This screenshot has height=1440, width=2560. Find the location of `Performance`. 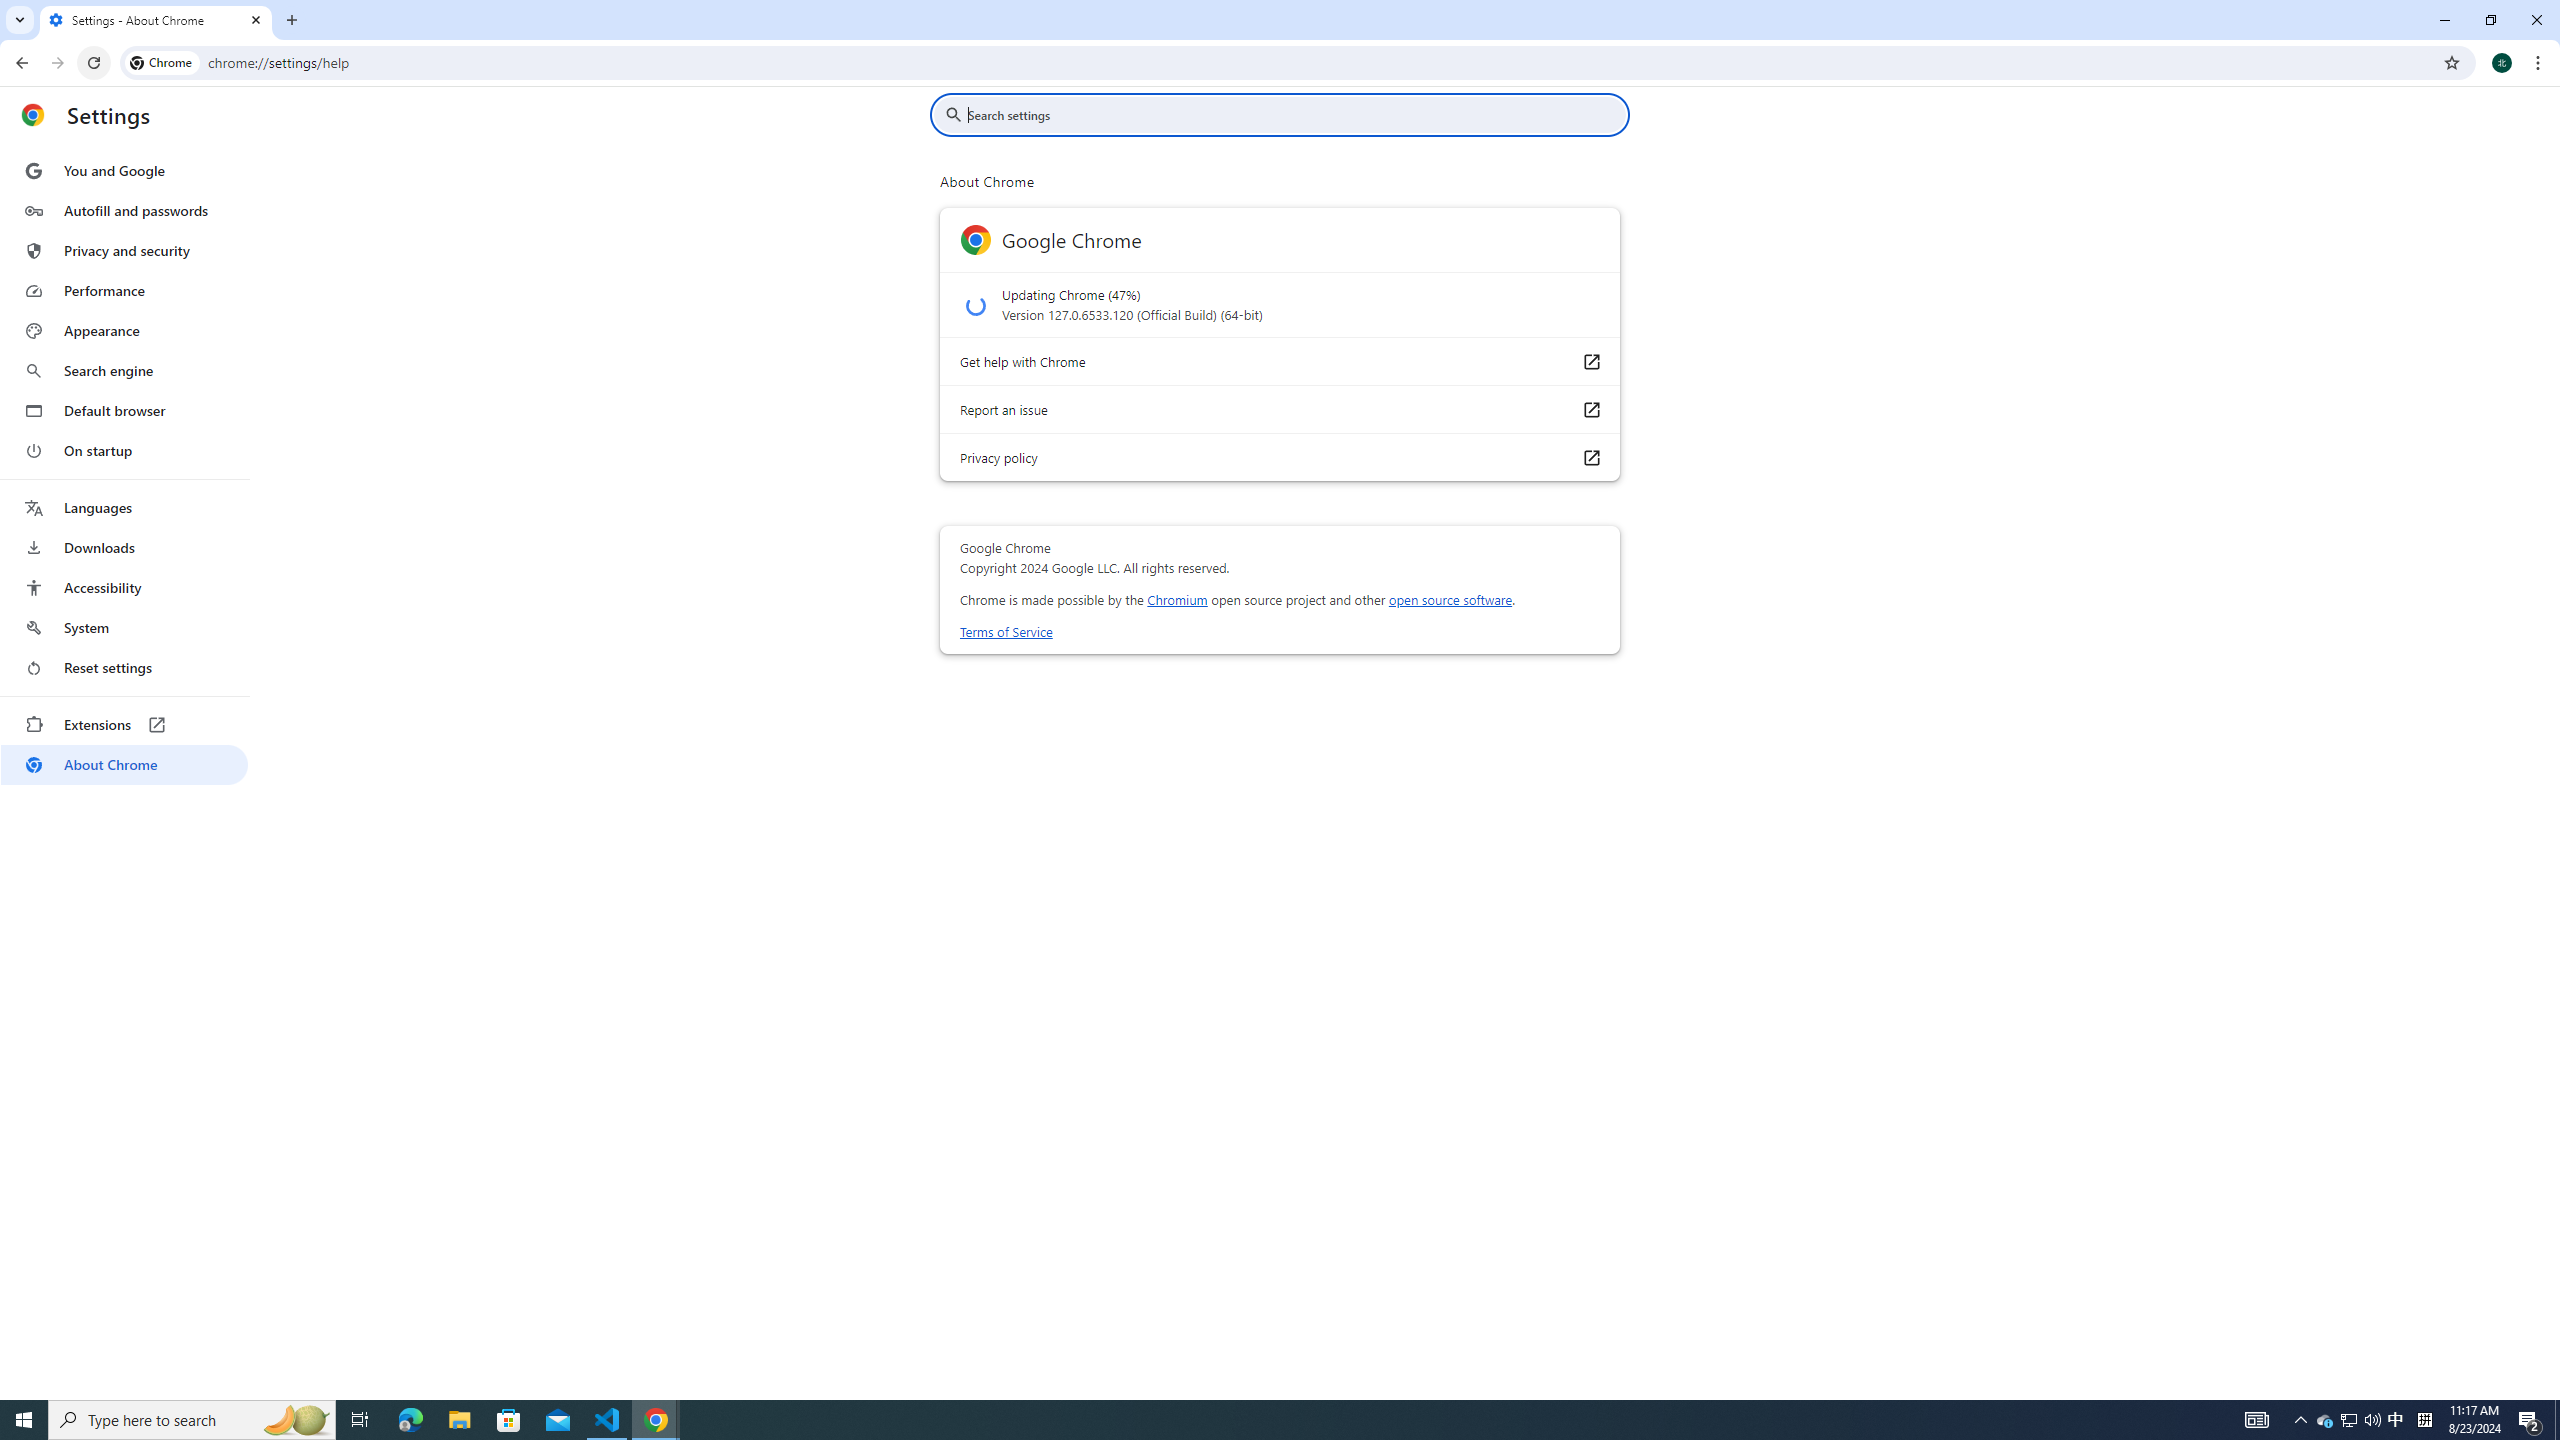

Performance is located at coordinates (124, 290).